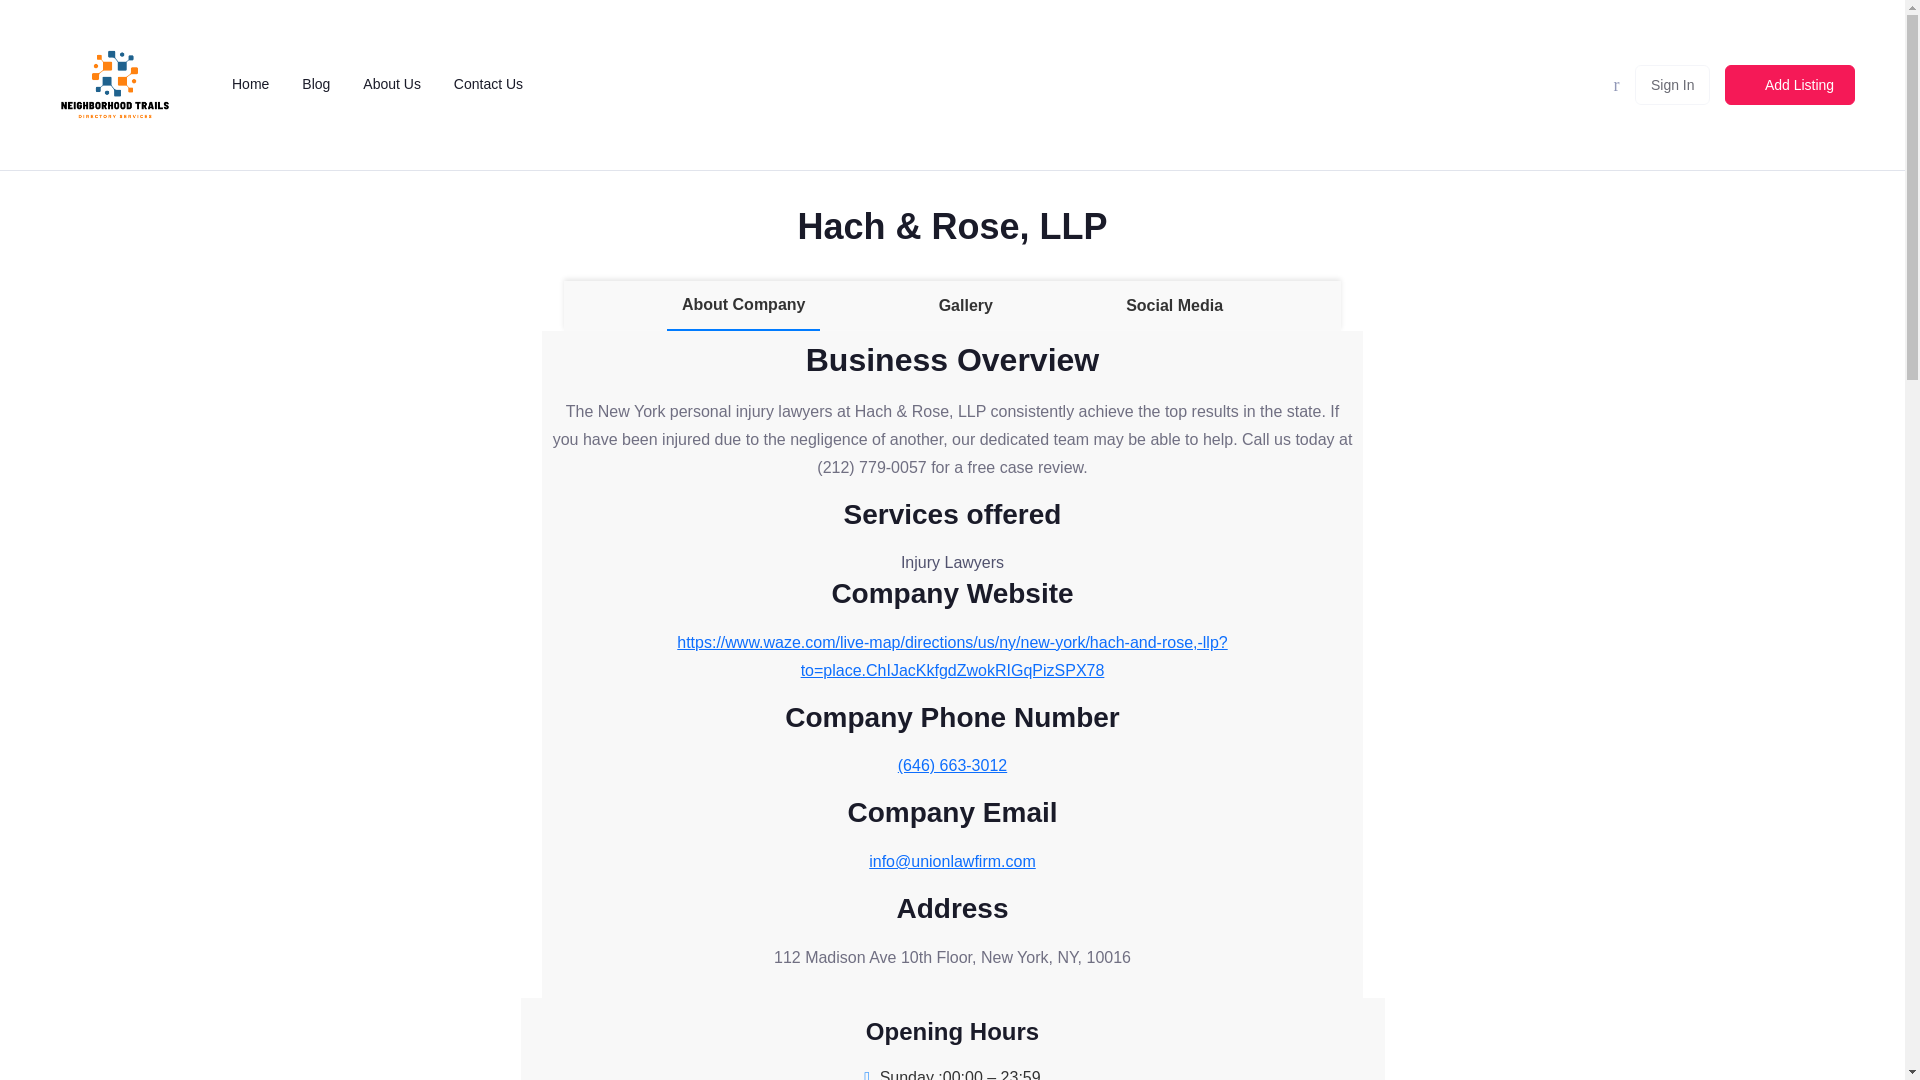  Describe the element at coordinates (744, 305) in the screenshot. I see `About Company` at that location.